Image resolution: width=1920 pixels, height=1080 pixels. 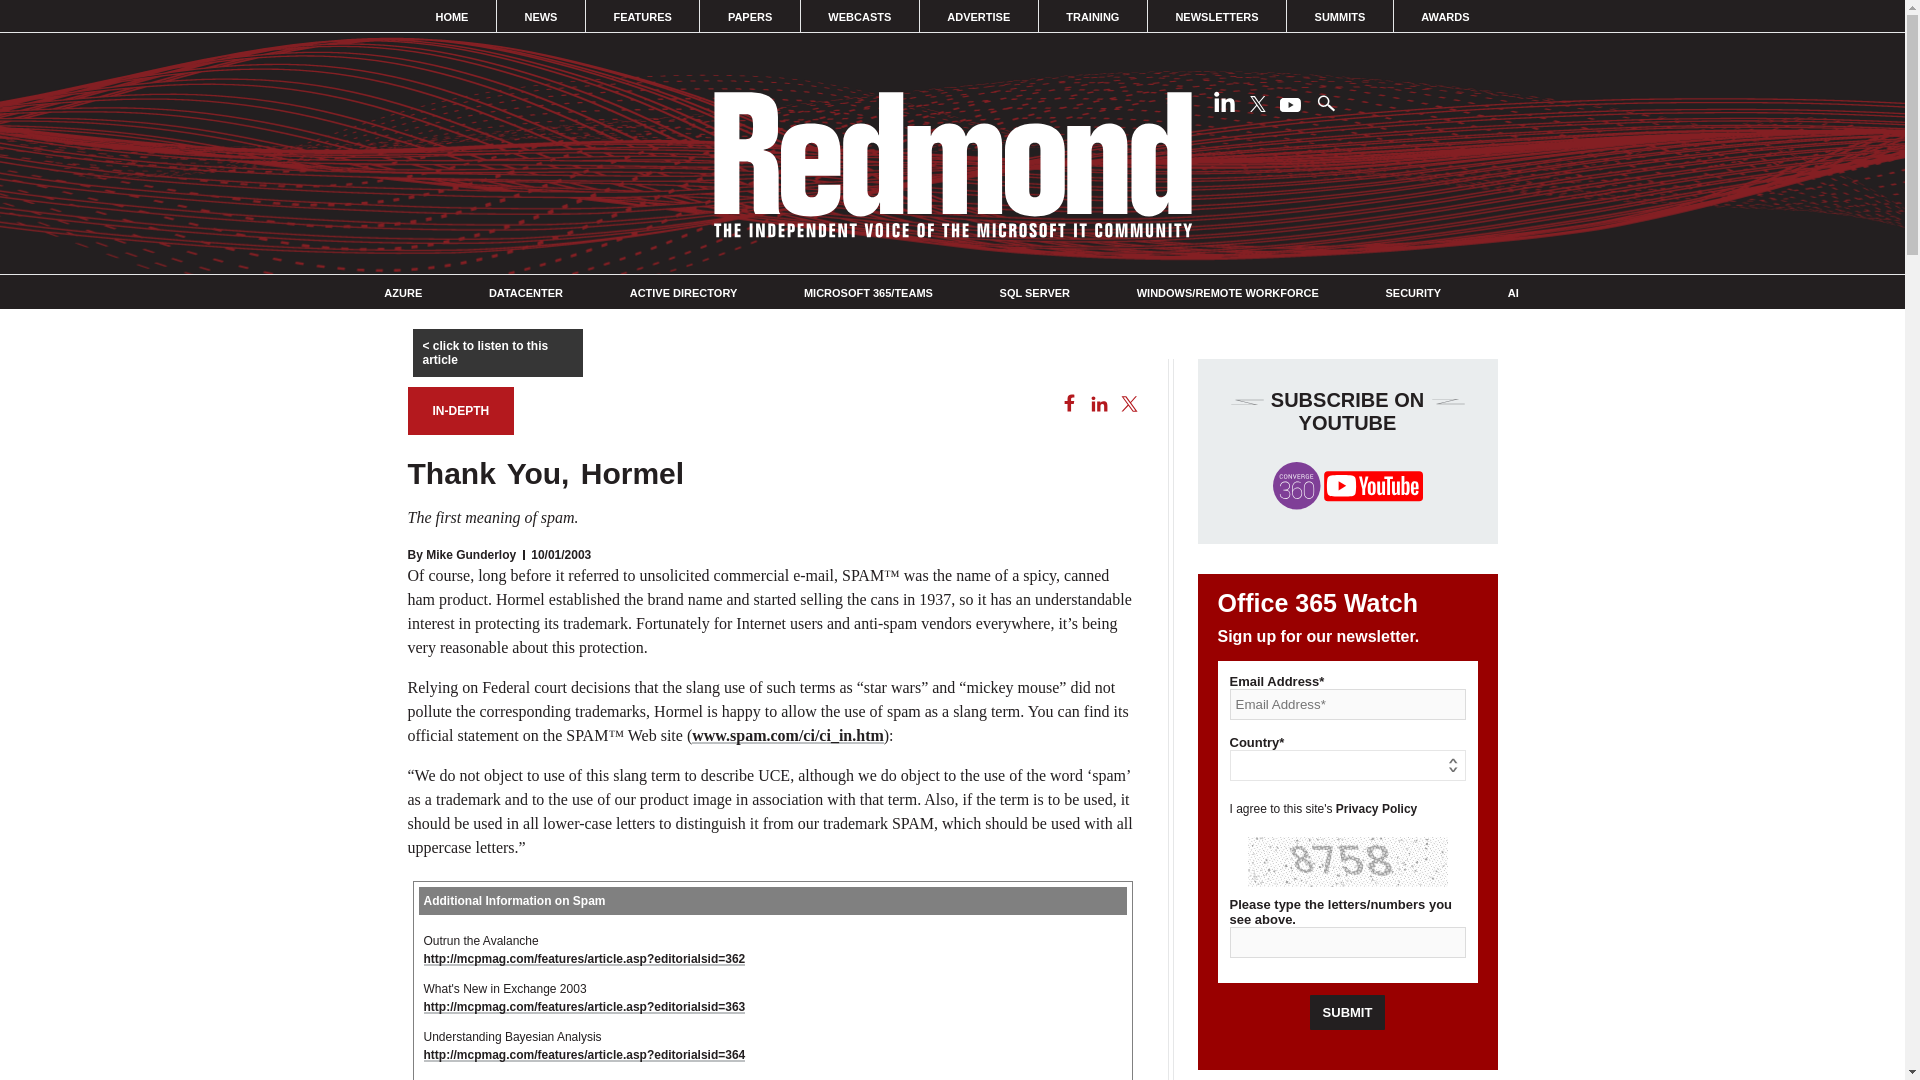 What do you see at coordinates (1412, 293) in the screenshot?
I see `SECURITY` at bounding box center [1412, 293].